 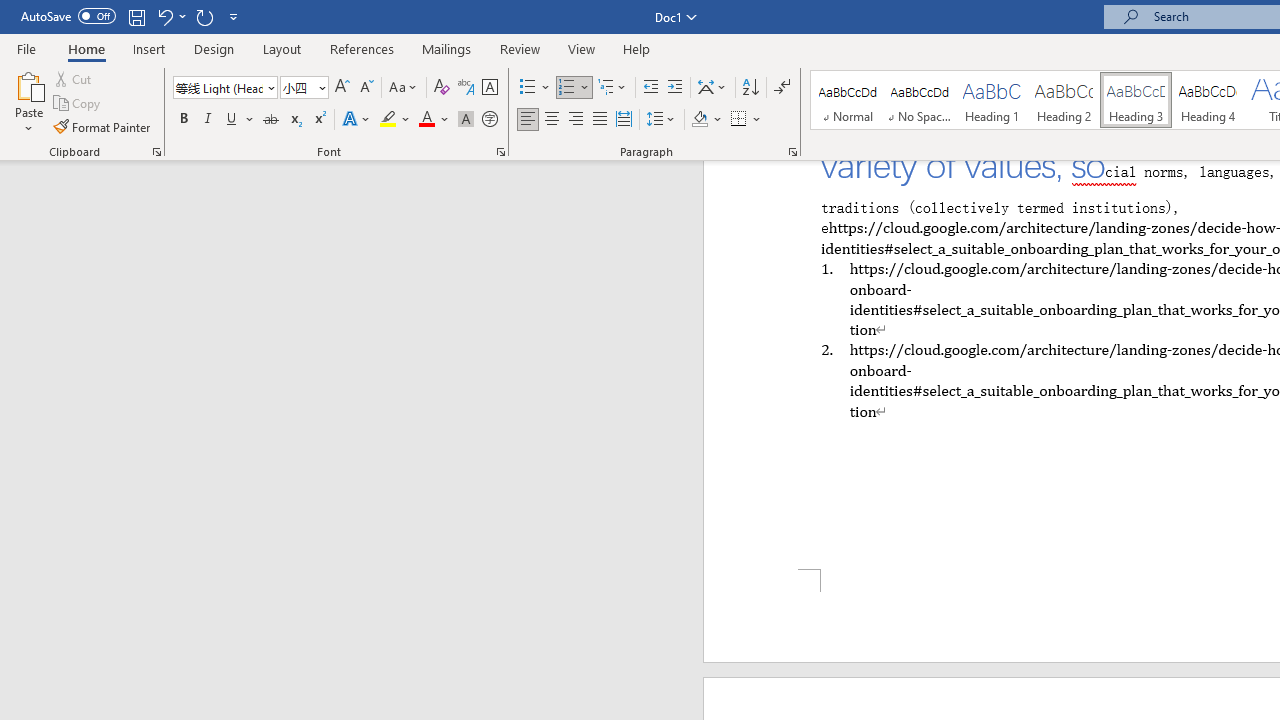 I want to click on Grow Font, so click(x=342, y=88).